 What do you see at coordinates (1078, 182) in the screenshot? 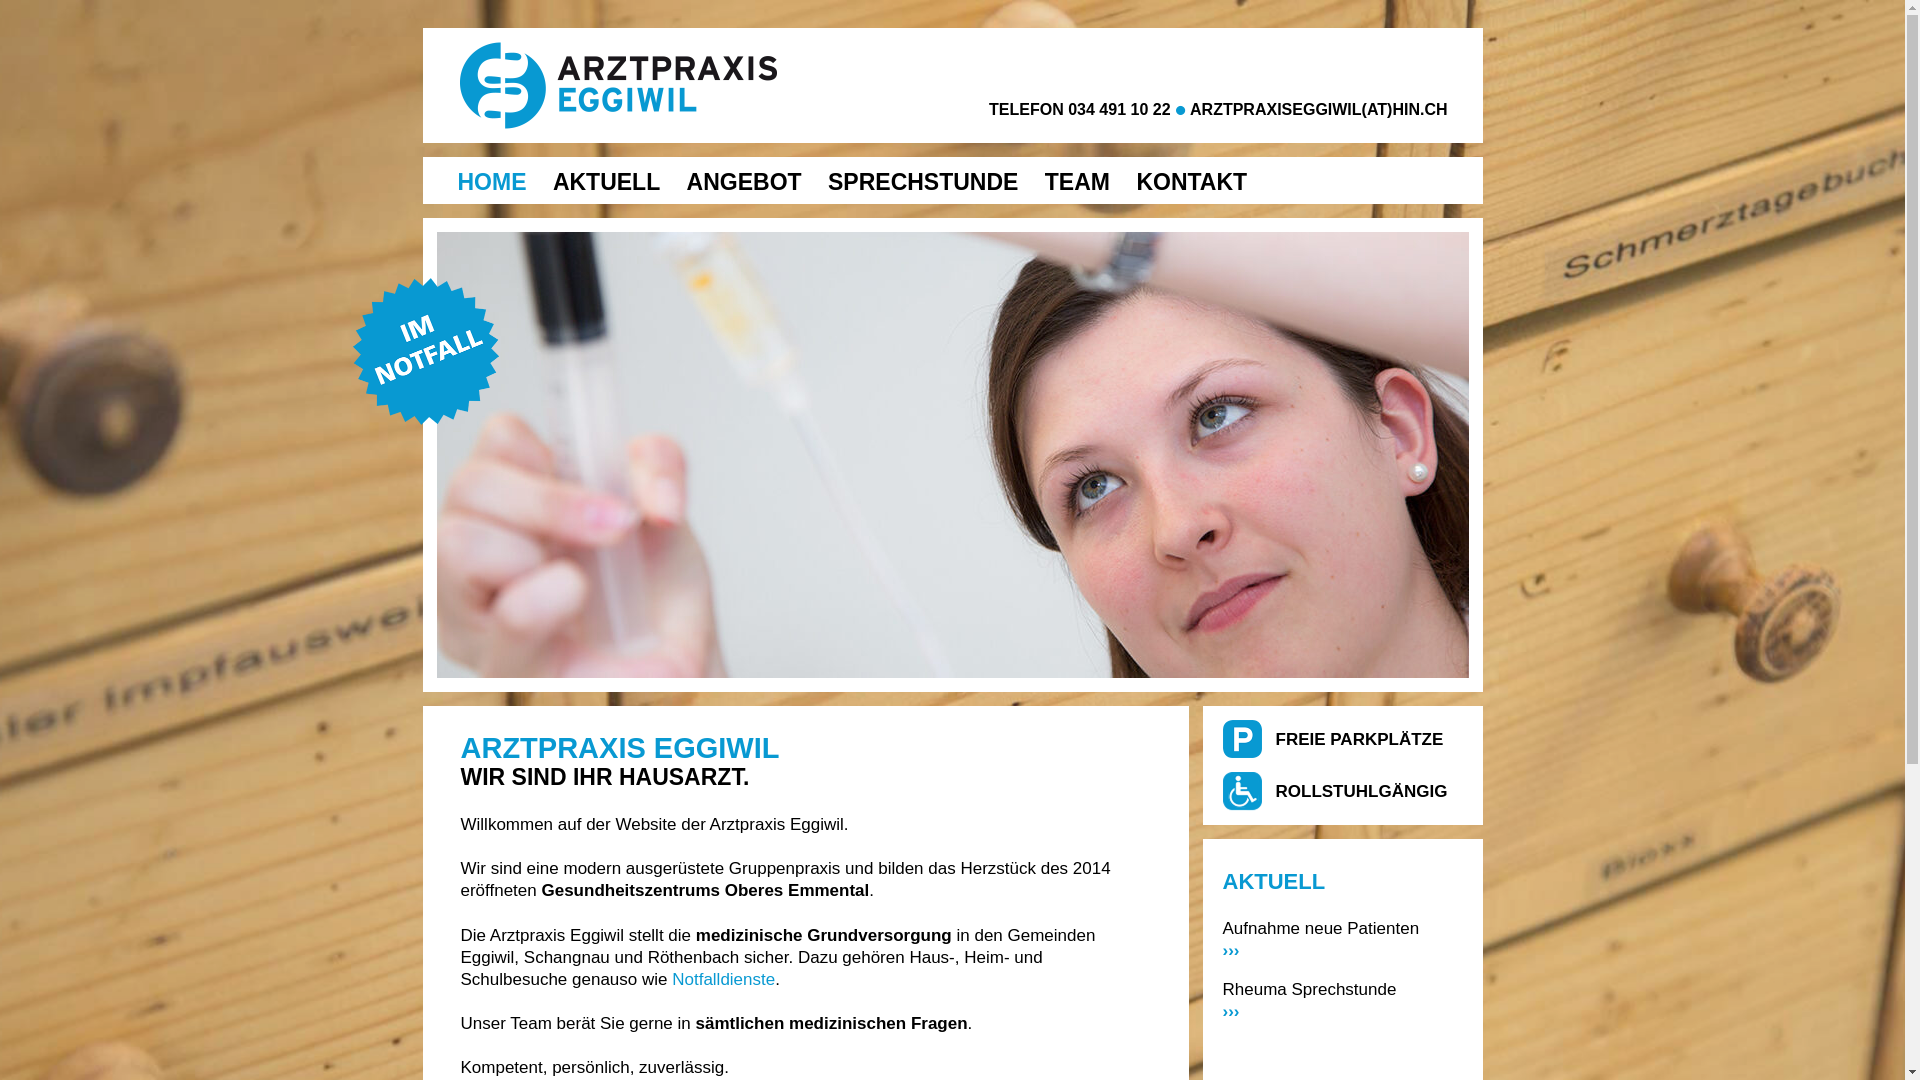
I see `TEAM` at bounding box center [1078, 182].